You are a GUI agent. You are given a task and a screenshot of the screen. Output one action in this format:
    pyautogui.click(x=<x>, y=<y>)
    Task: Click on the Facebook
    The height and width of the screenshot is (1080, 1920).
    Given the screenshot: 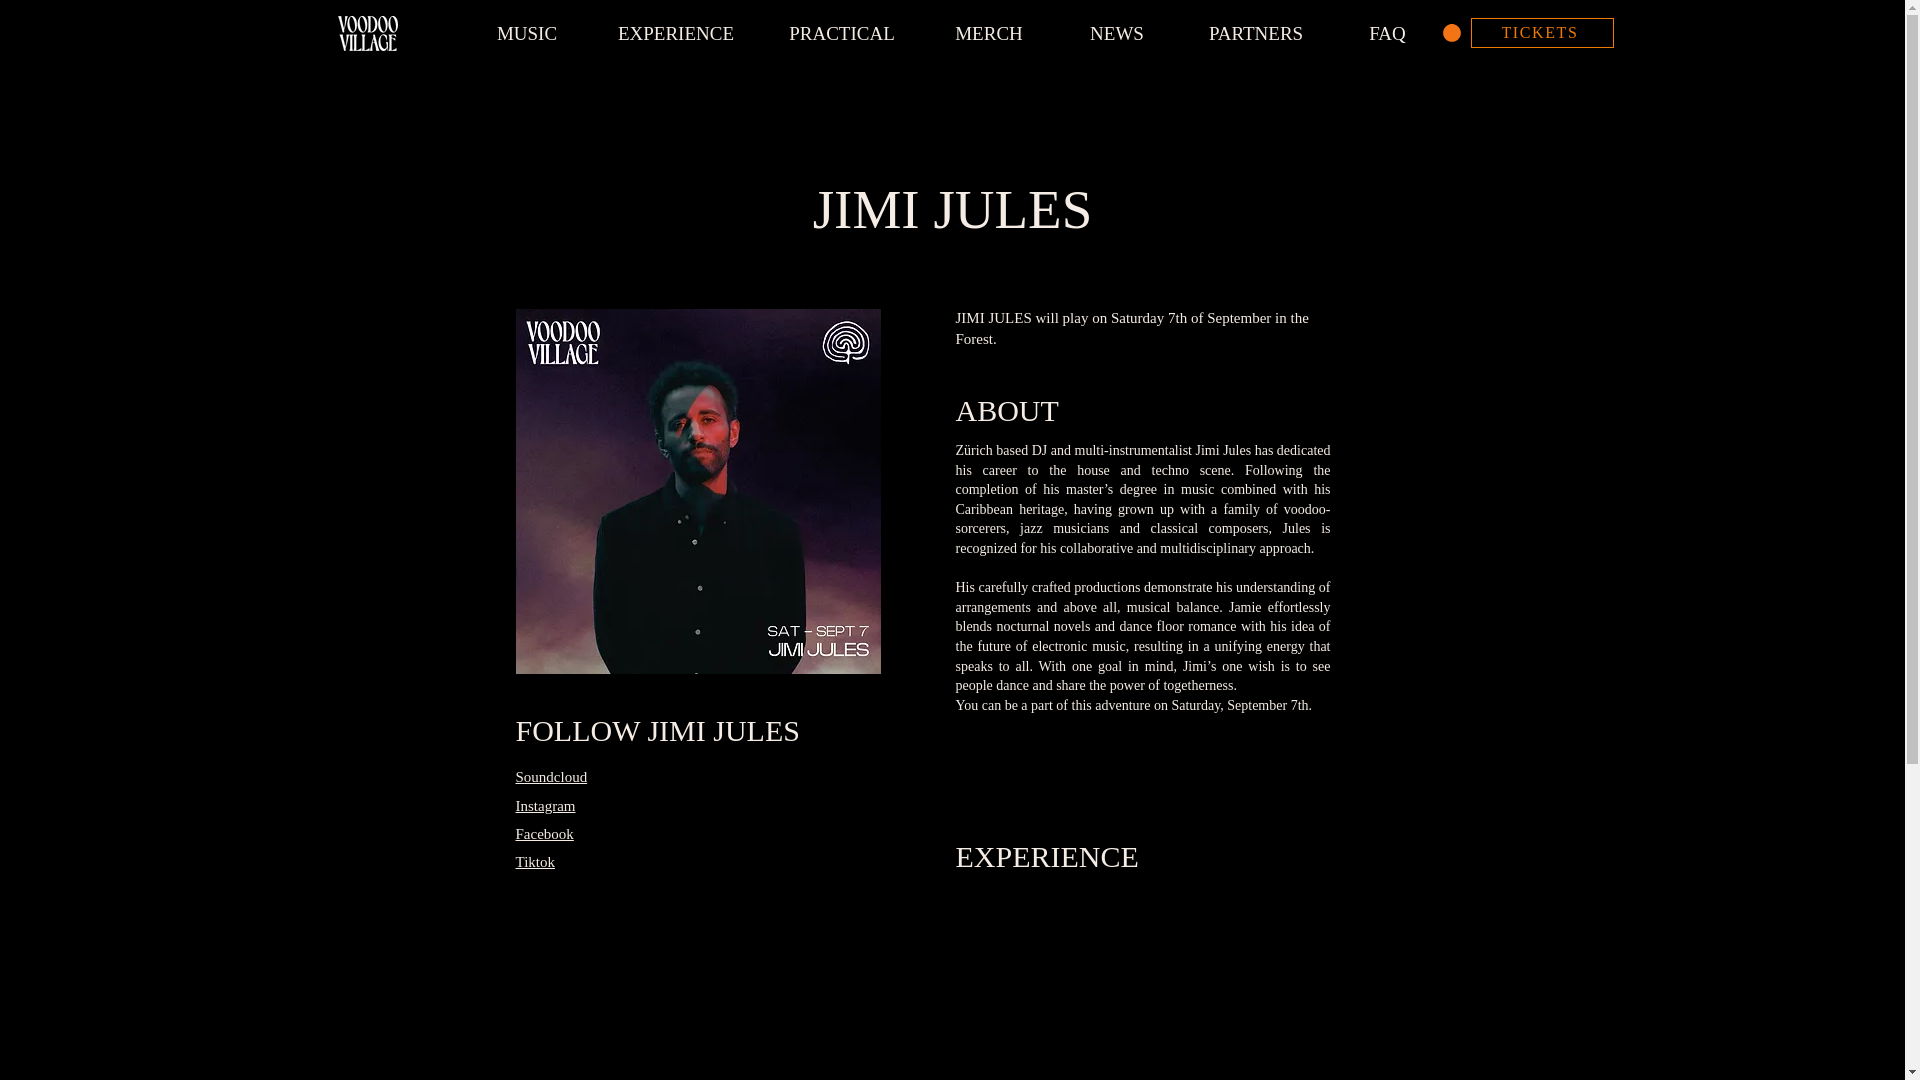 What is the action you would take?
    pyautogui.click(x=545, y=834)
    